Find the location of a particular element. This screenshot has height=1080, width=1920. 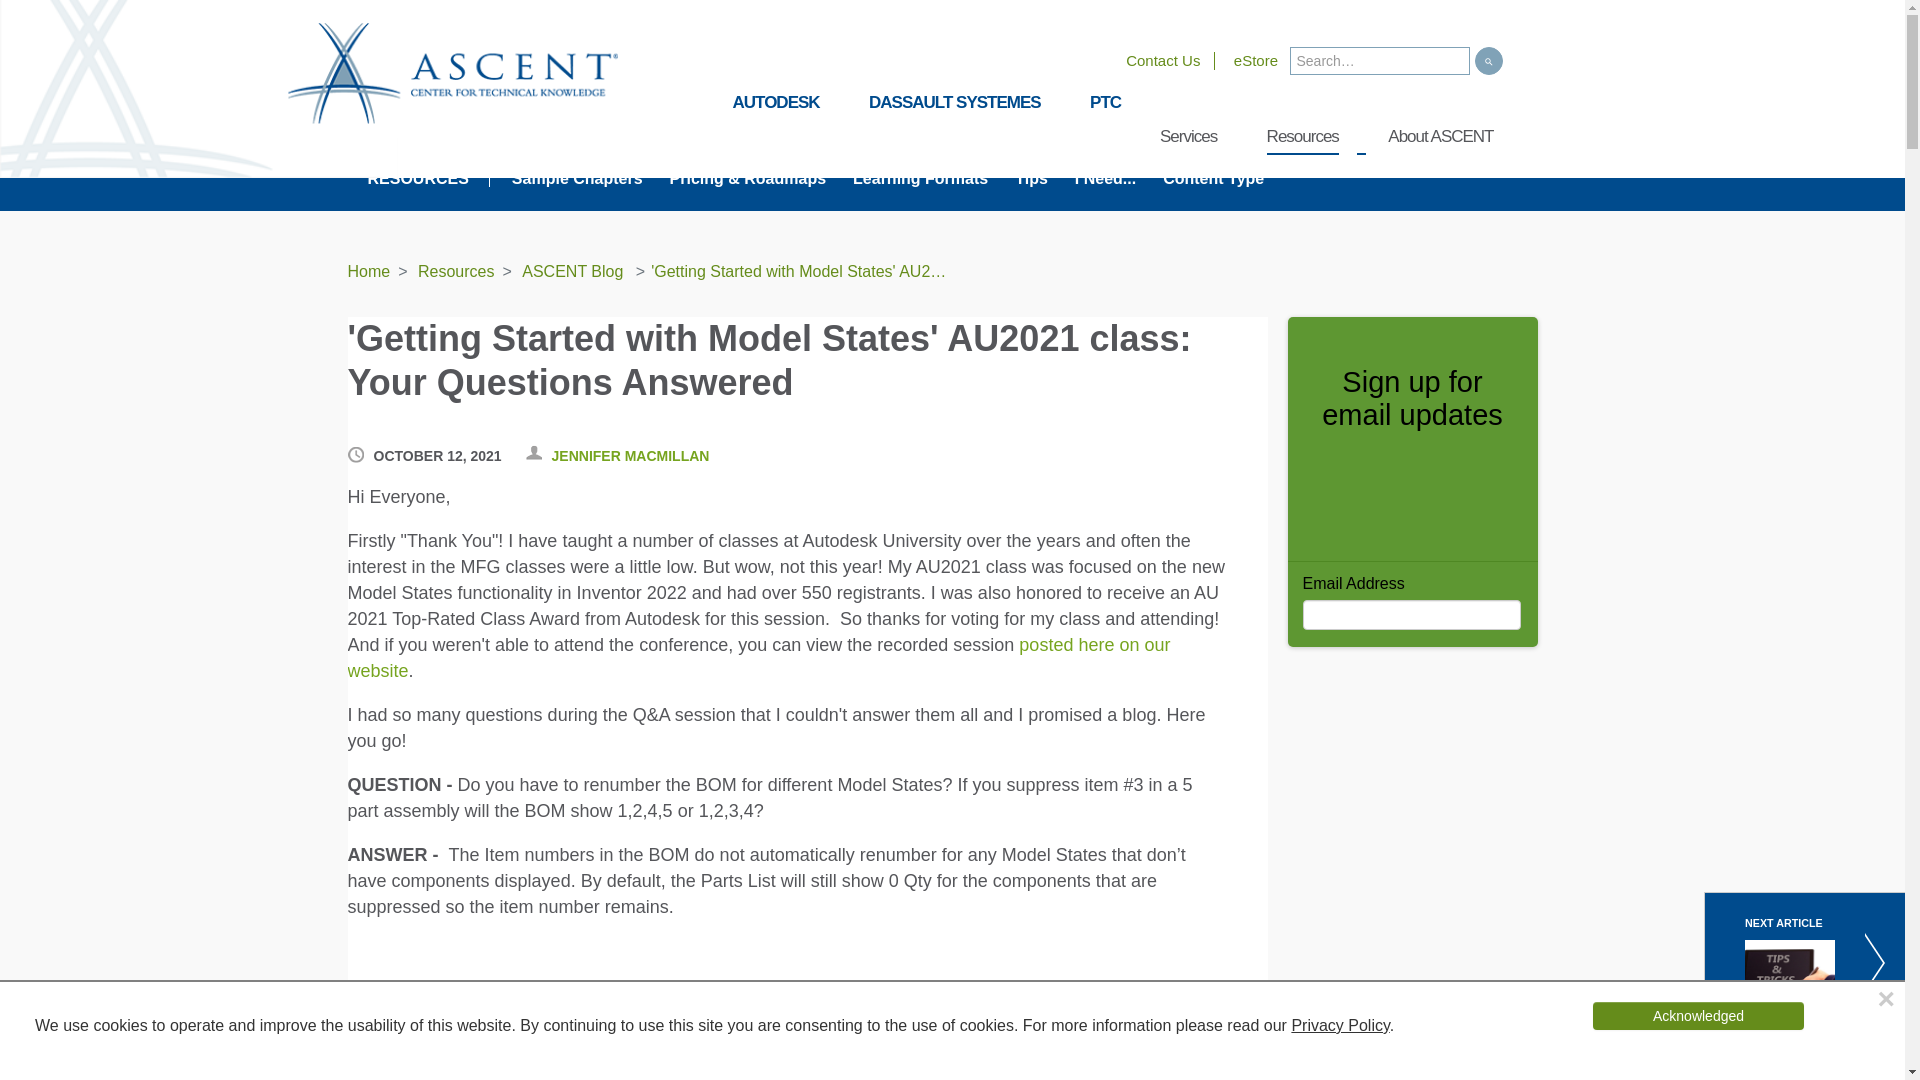

Contact Us is located at coordinates (1162, 60).